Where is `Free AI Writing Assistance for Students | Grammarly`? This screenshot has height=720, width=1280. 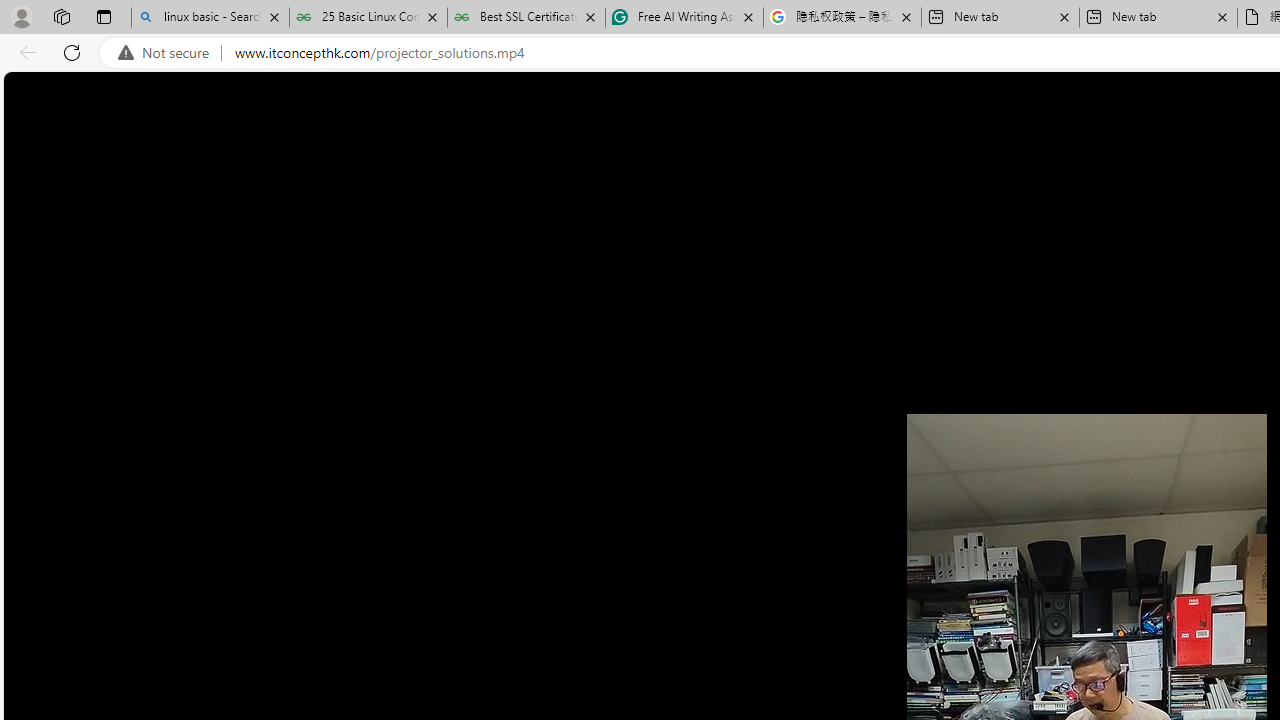 Free AI Writing Assistance for Students | Grammarly is located at coordinates (684, 18).